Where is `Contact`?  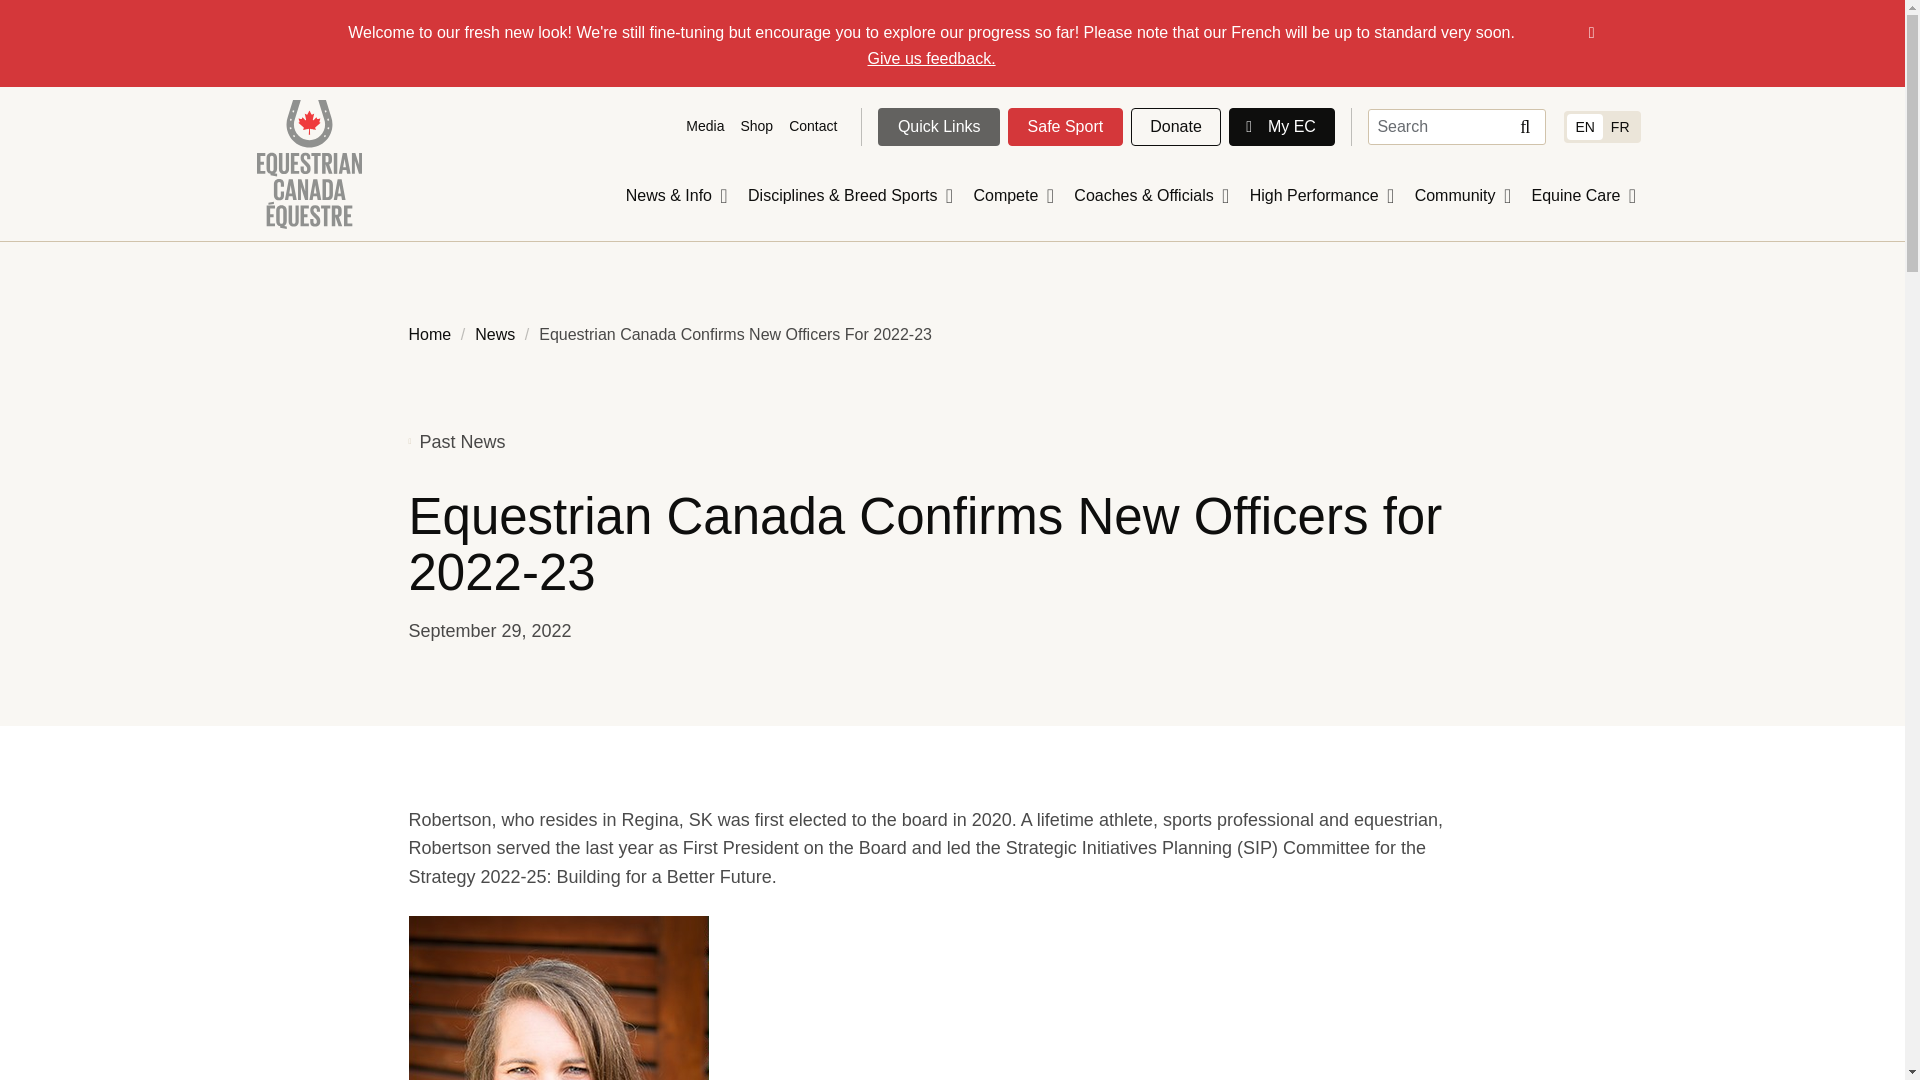 Contact is located at coordinates (812, 126).